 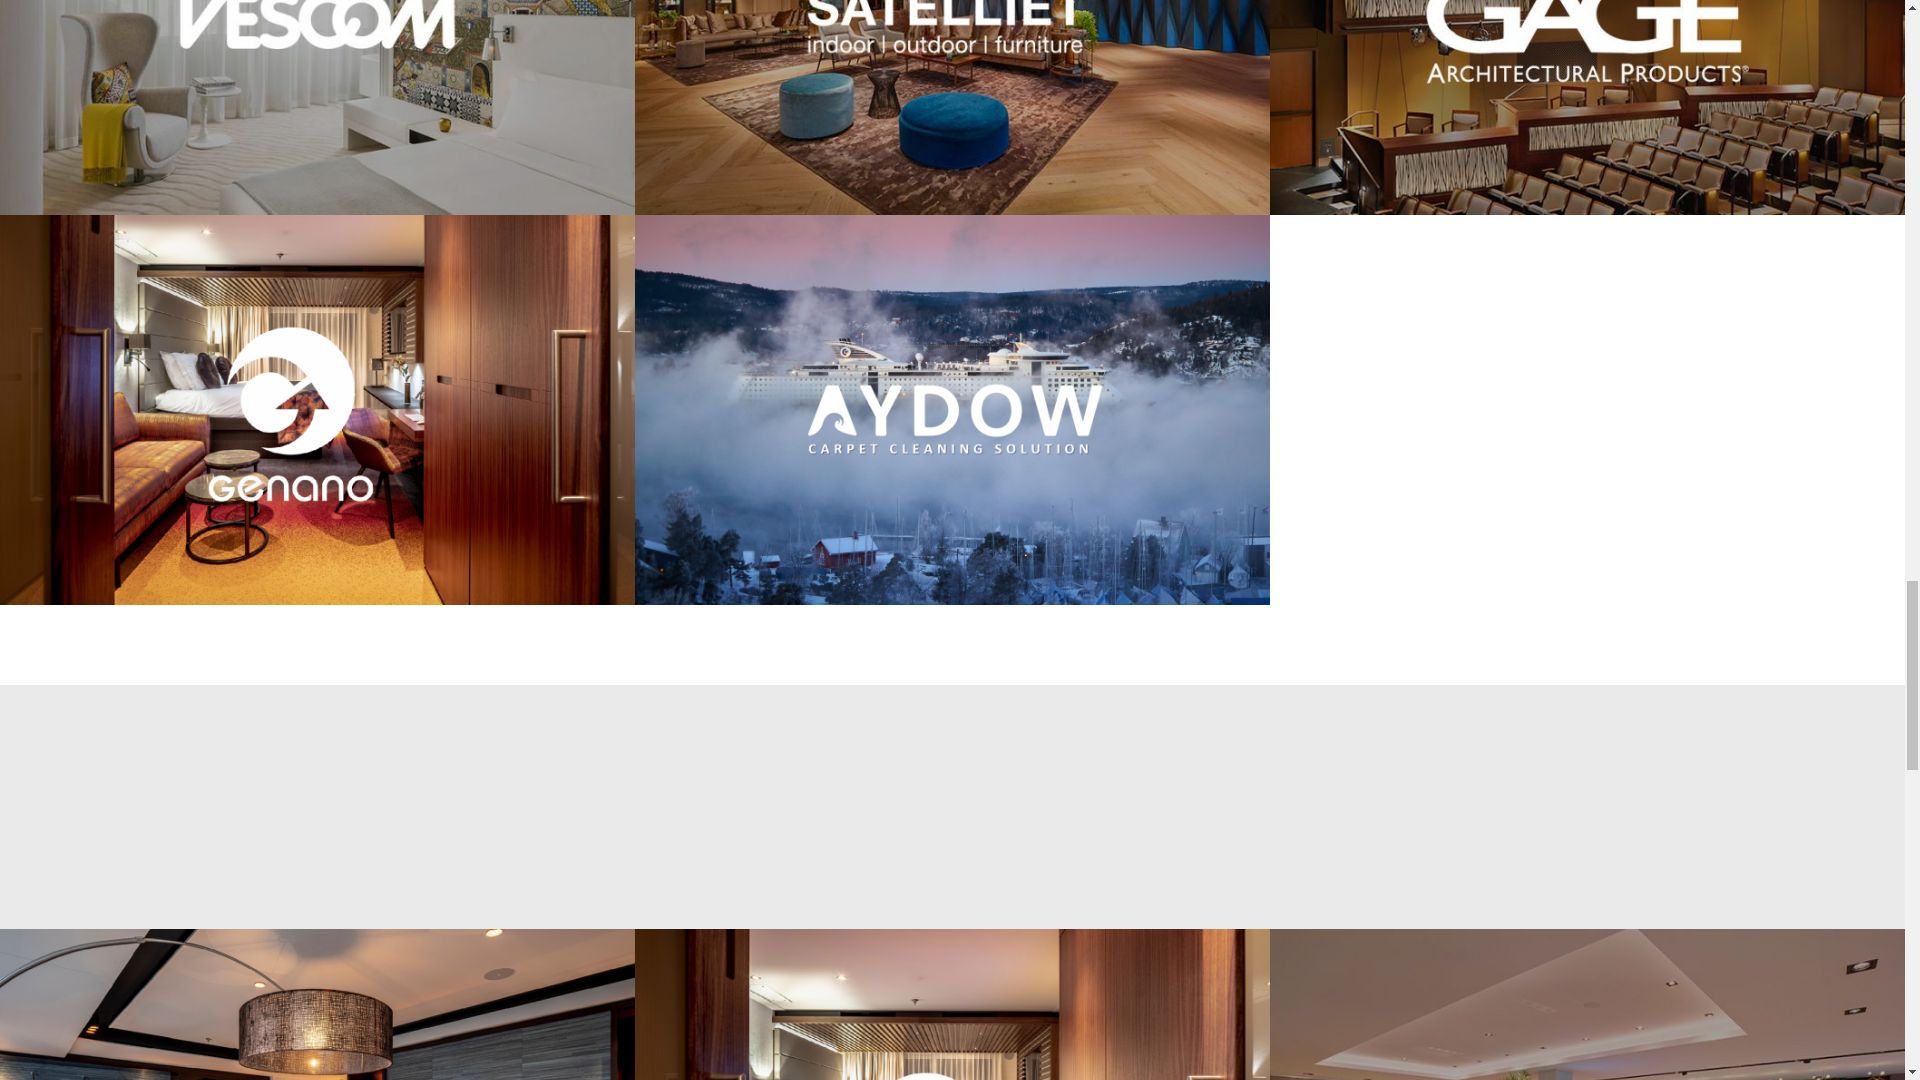 I want to click on Aydow at CSIE 2020 MIAMI, so click(x=318, y=1004).